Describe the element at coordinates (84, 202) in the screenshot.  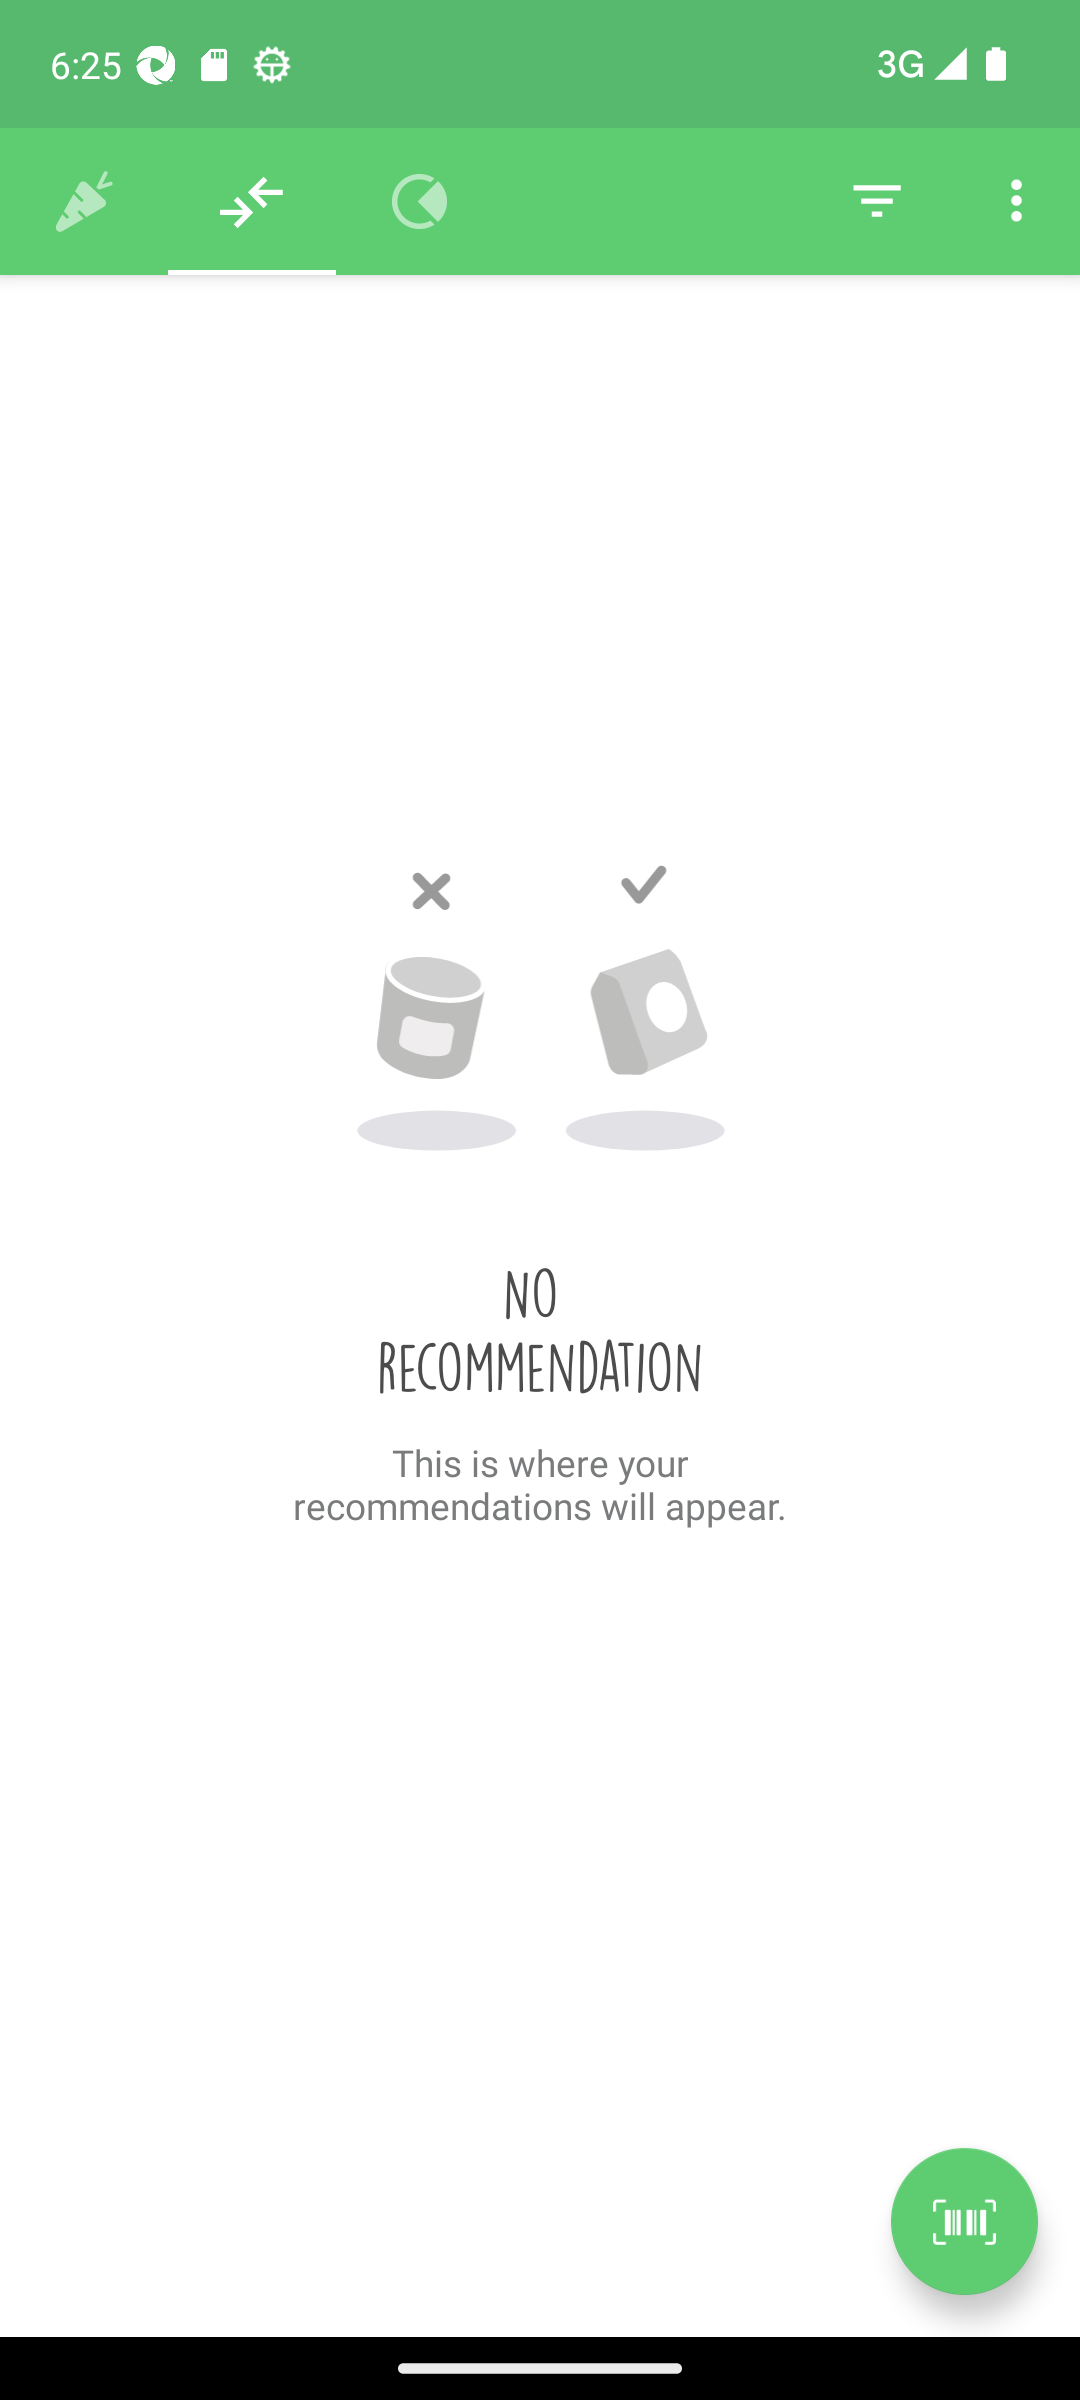
I see `History` at that location.